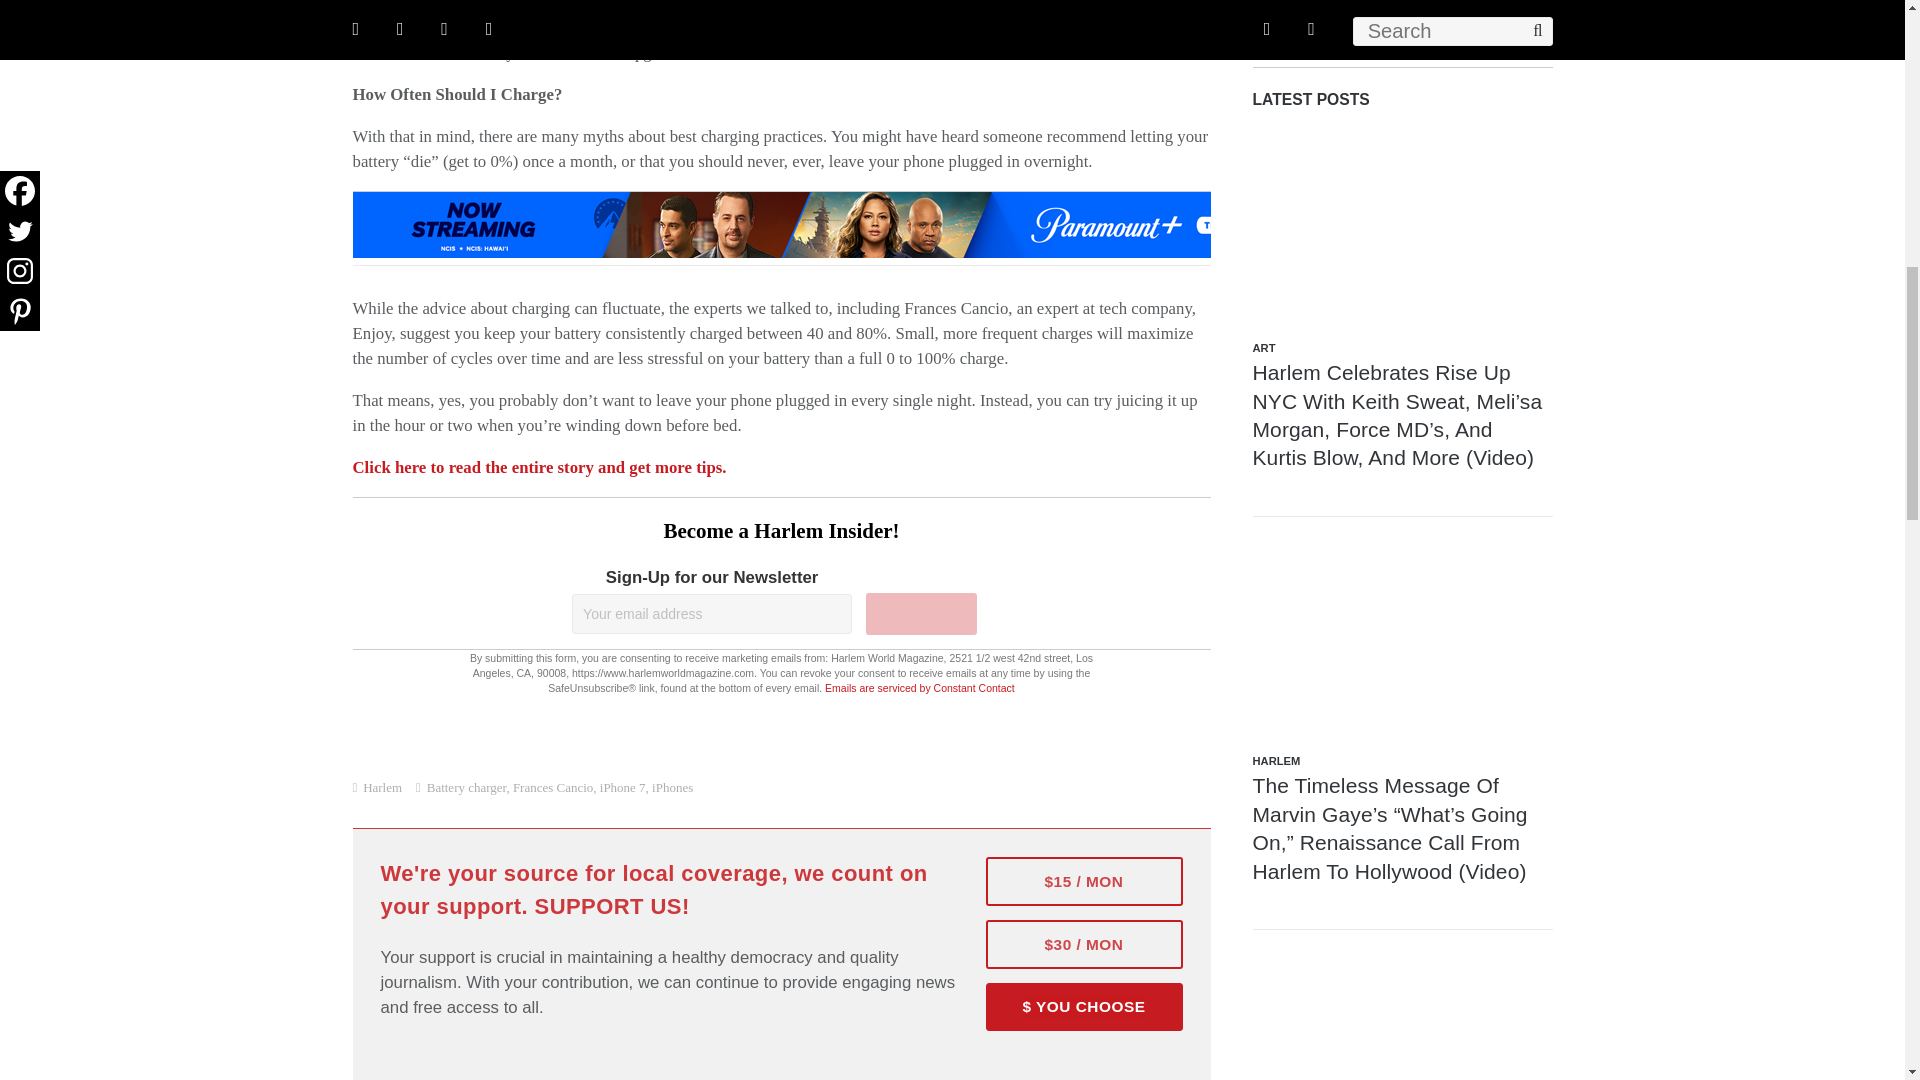  I want to click on Sign up, so click(921, 614).